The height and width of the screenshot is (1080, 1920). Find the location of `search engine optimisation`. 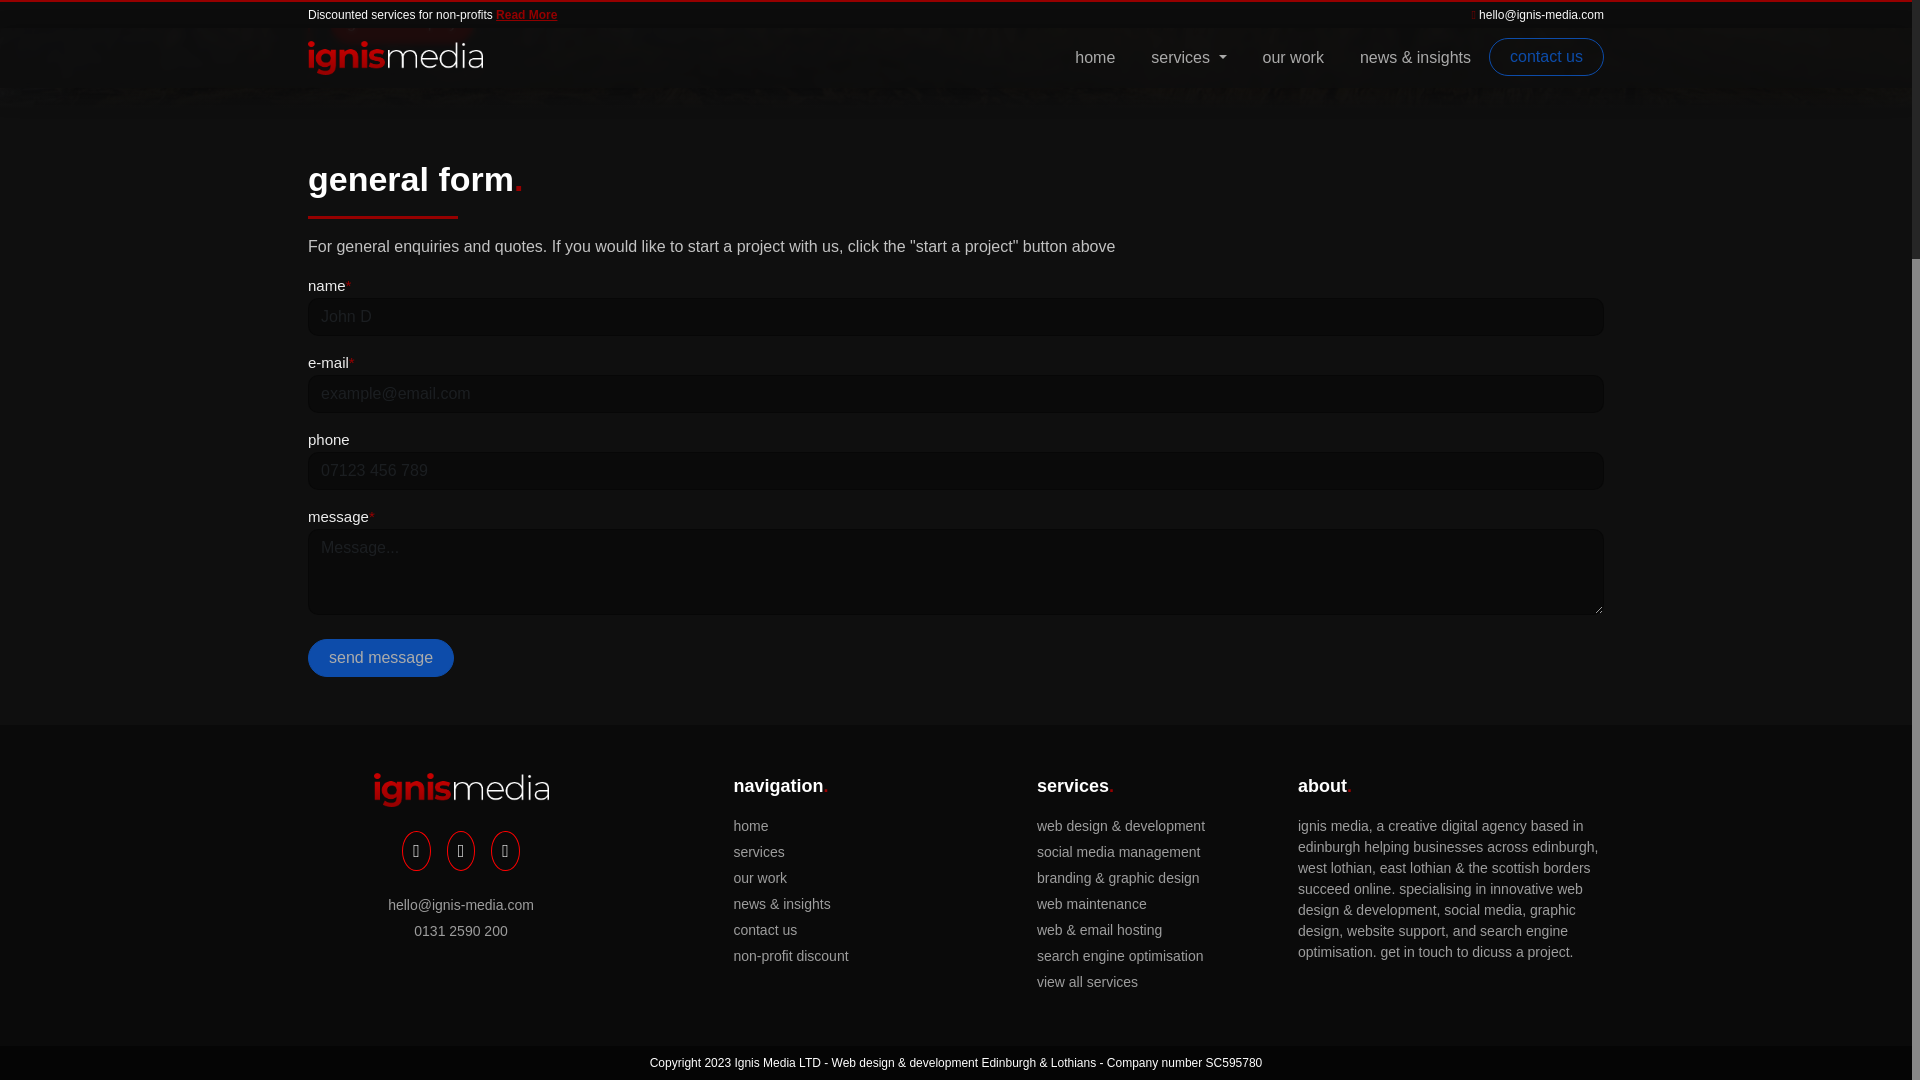

search engine optimisation is located at coordinates (1120, 956).